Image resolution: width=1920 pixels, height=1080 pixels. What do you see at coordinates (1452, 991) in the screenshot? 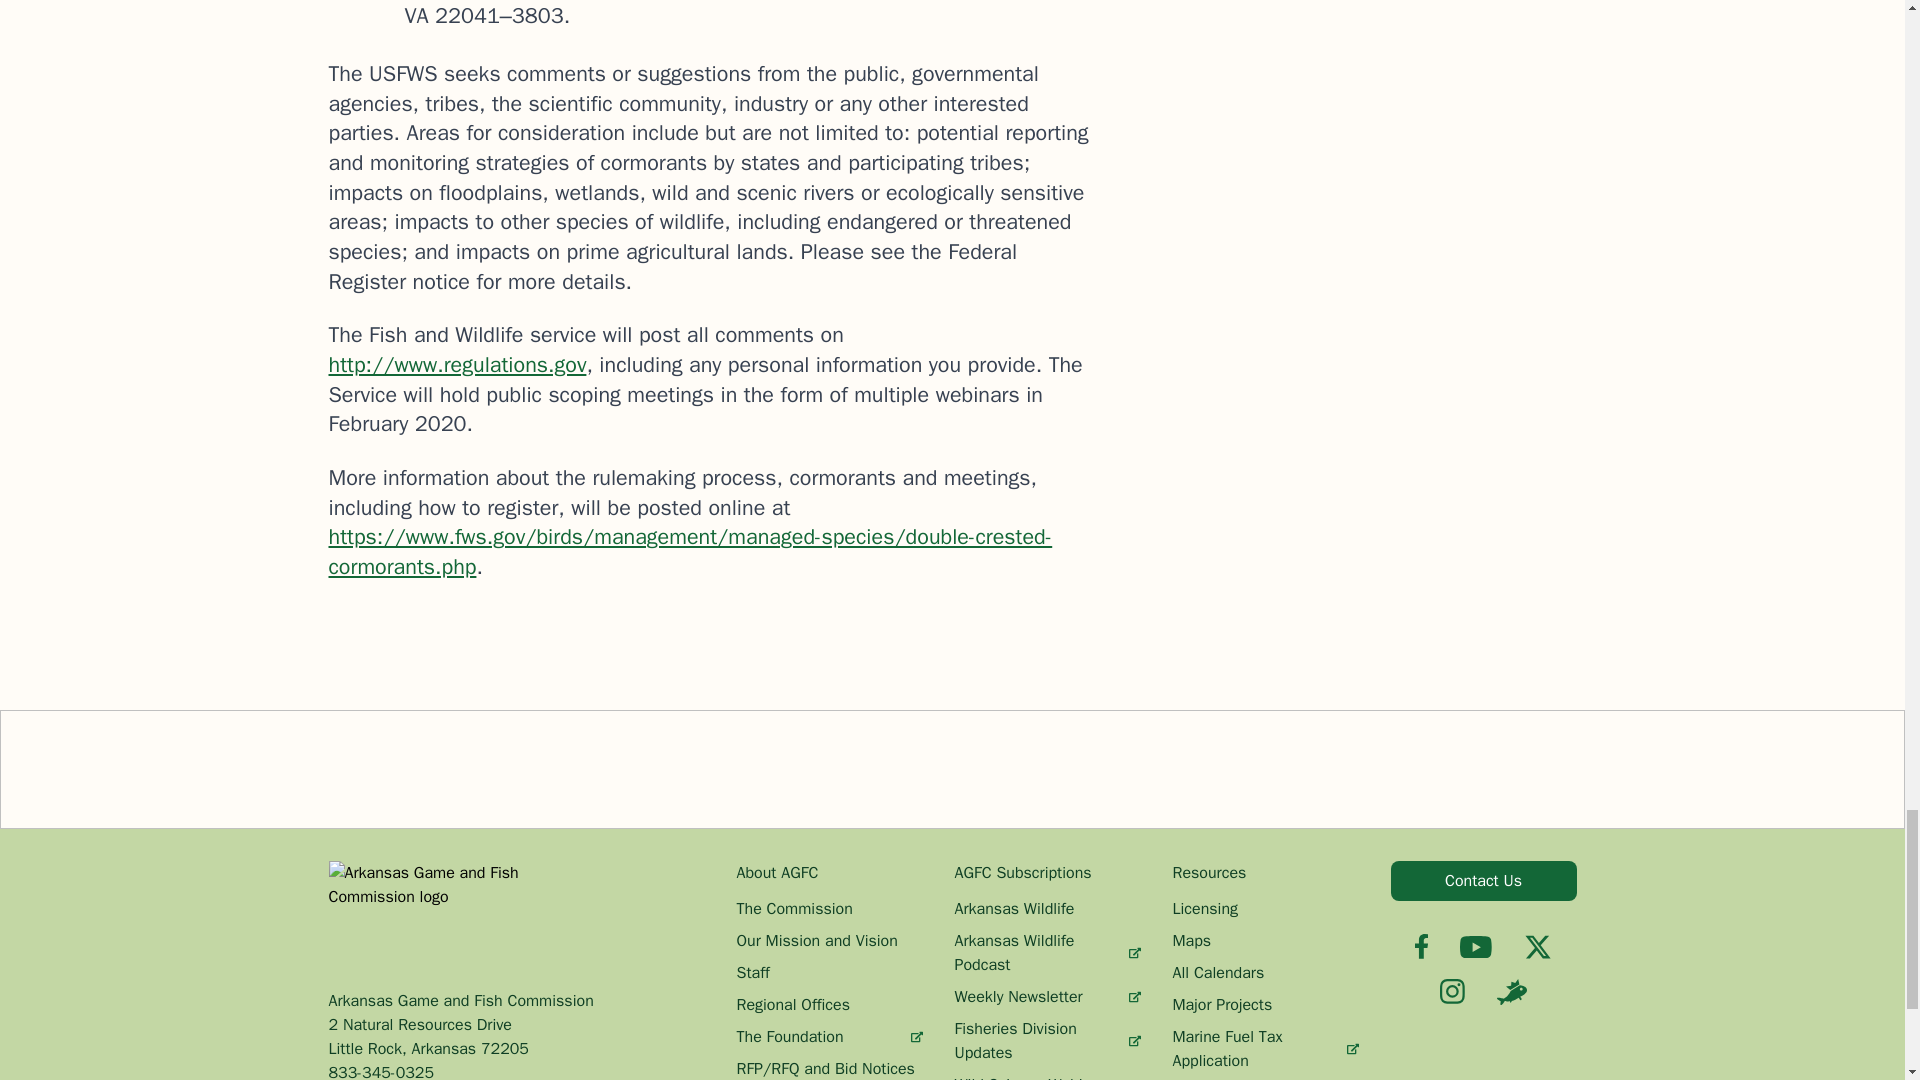
I see `Instagram` at bounding box center [1452, 991].